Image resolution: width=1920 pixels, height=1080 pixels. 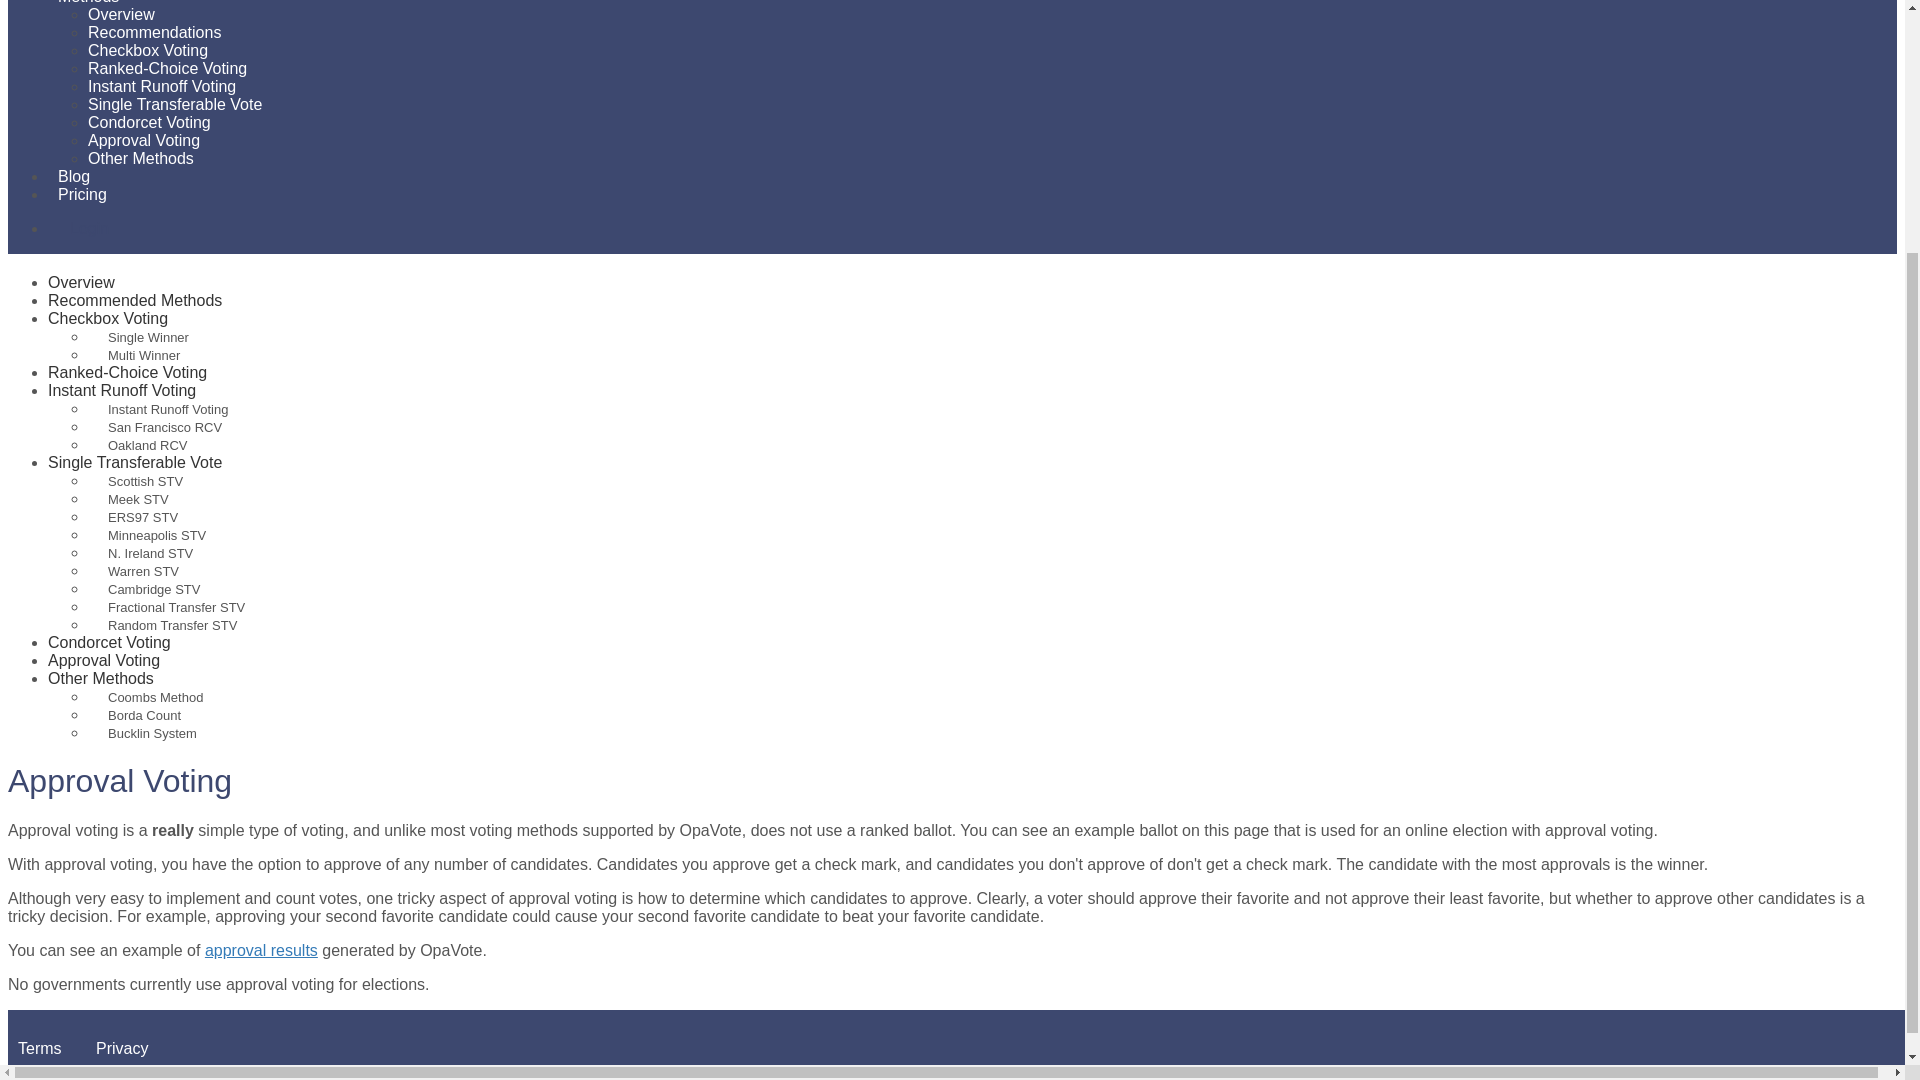 What do you see at coordinates (108, 318) in the screenshot?
I see `Checkbox Voting` at bounding box center [108, 318].